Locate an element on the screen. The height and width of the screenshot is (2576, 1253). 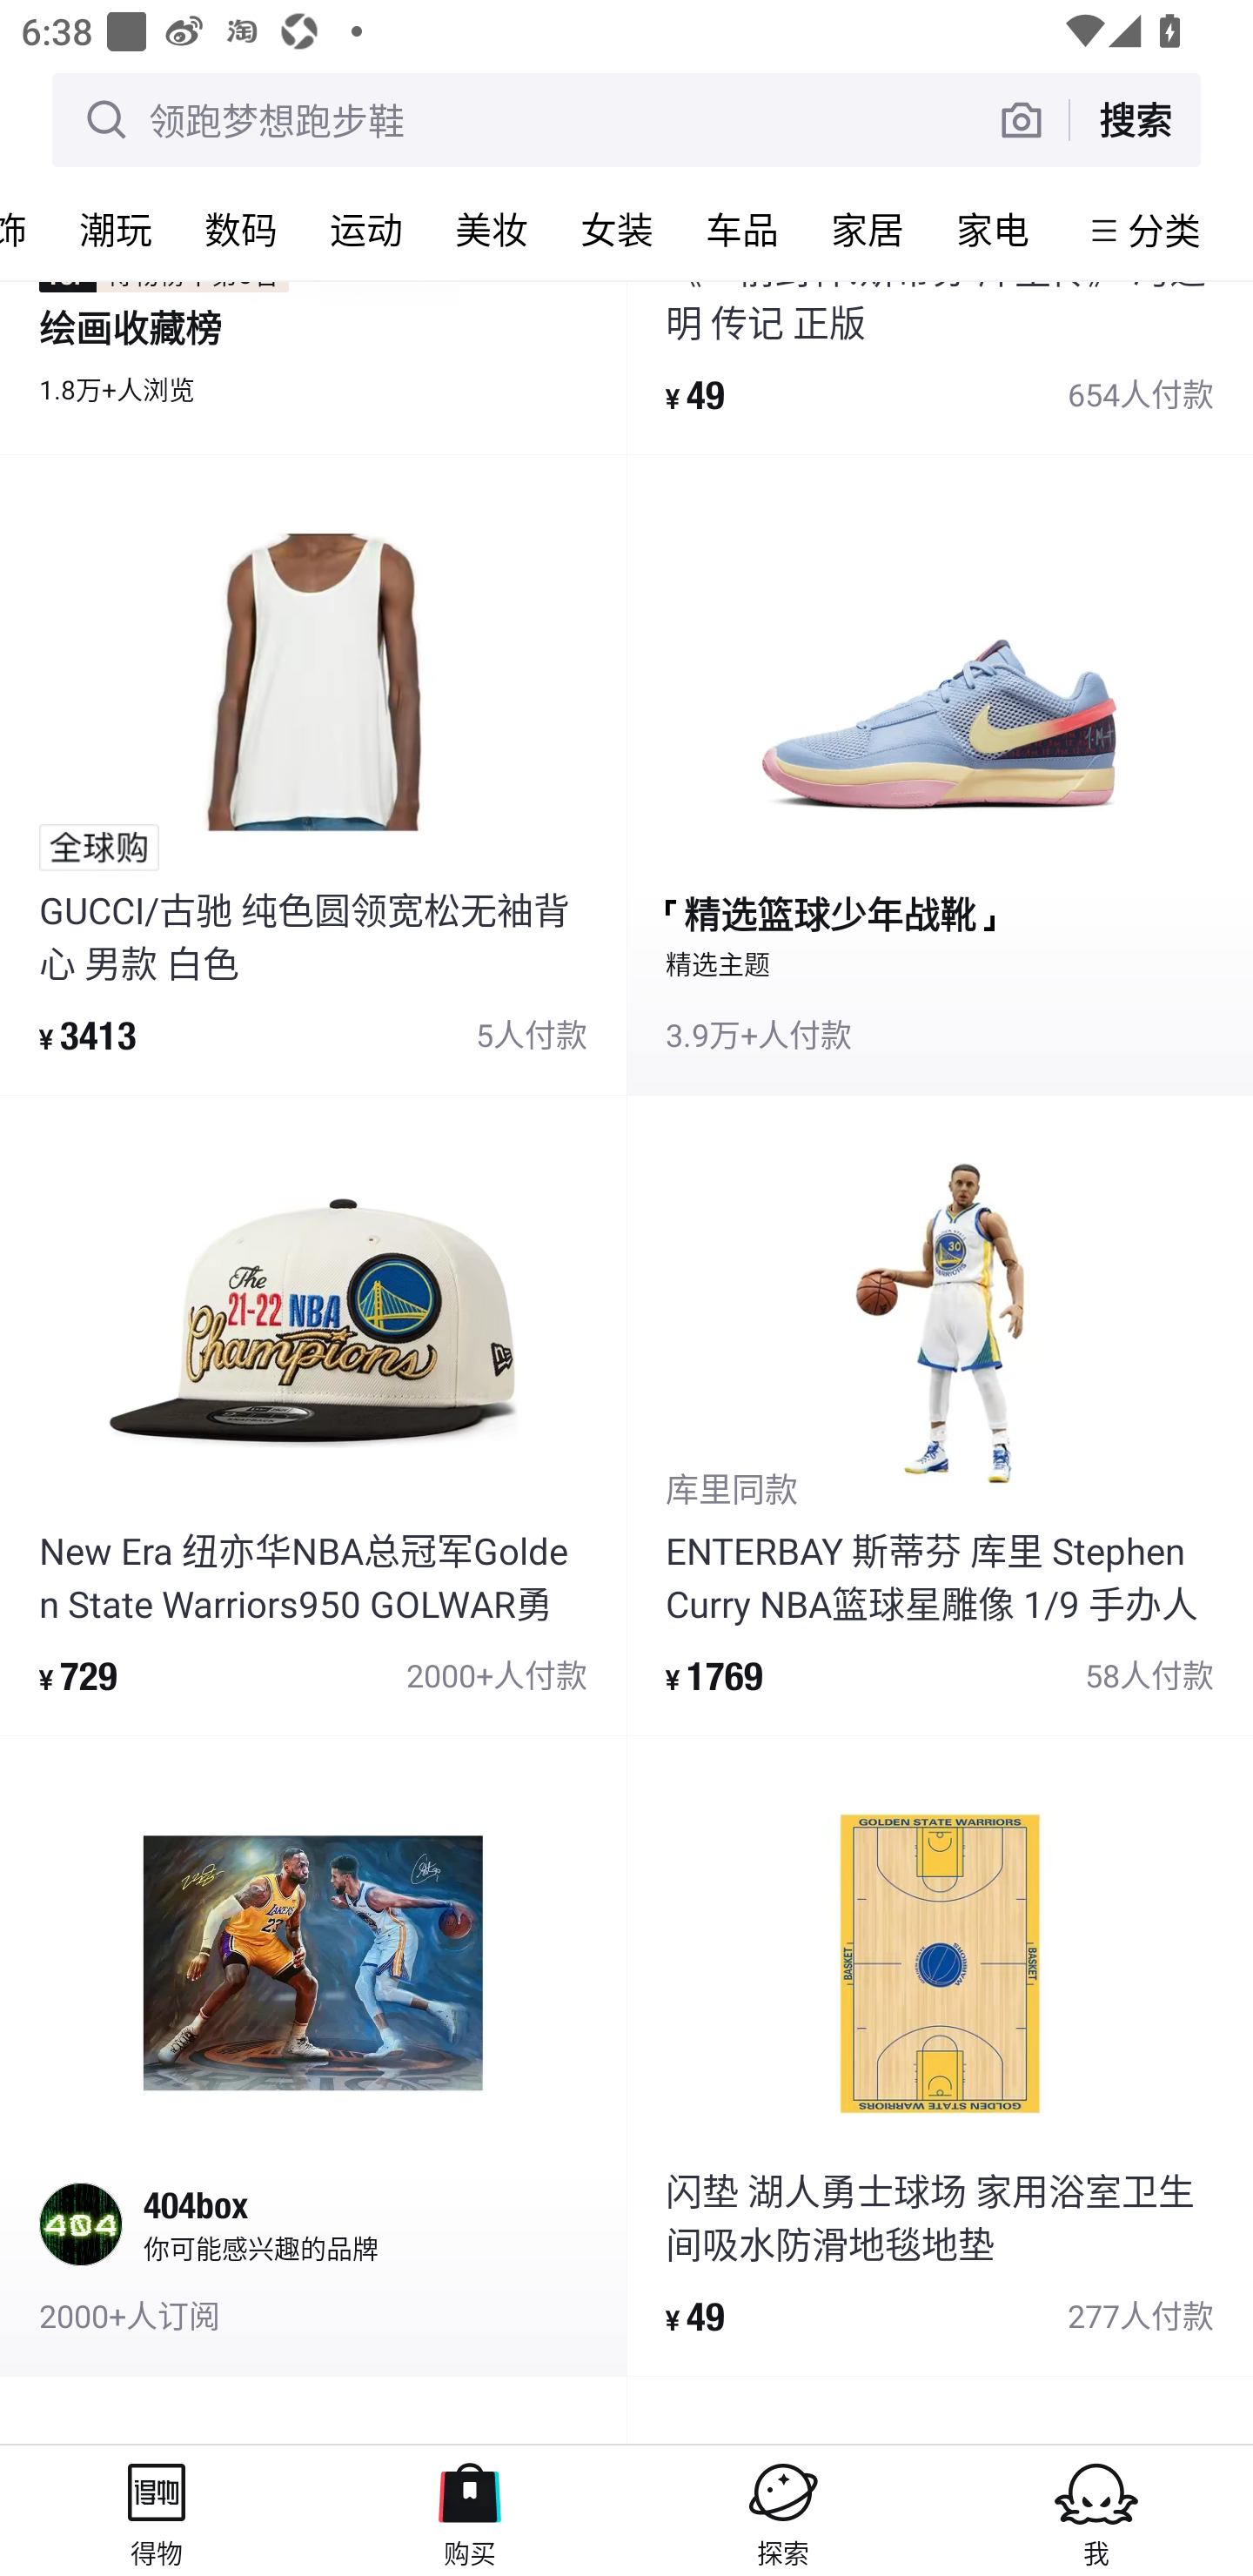
404box 你可能感兴趣的品牌 2000+人订阅 is located at coordinates (313, 2056).